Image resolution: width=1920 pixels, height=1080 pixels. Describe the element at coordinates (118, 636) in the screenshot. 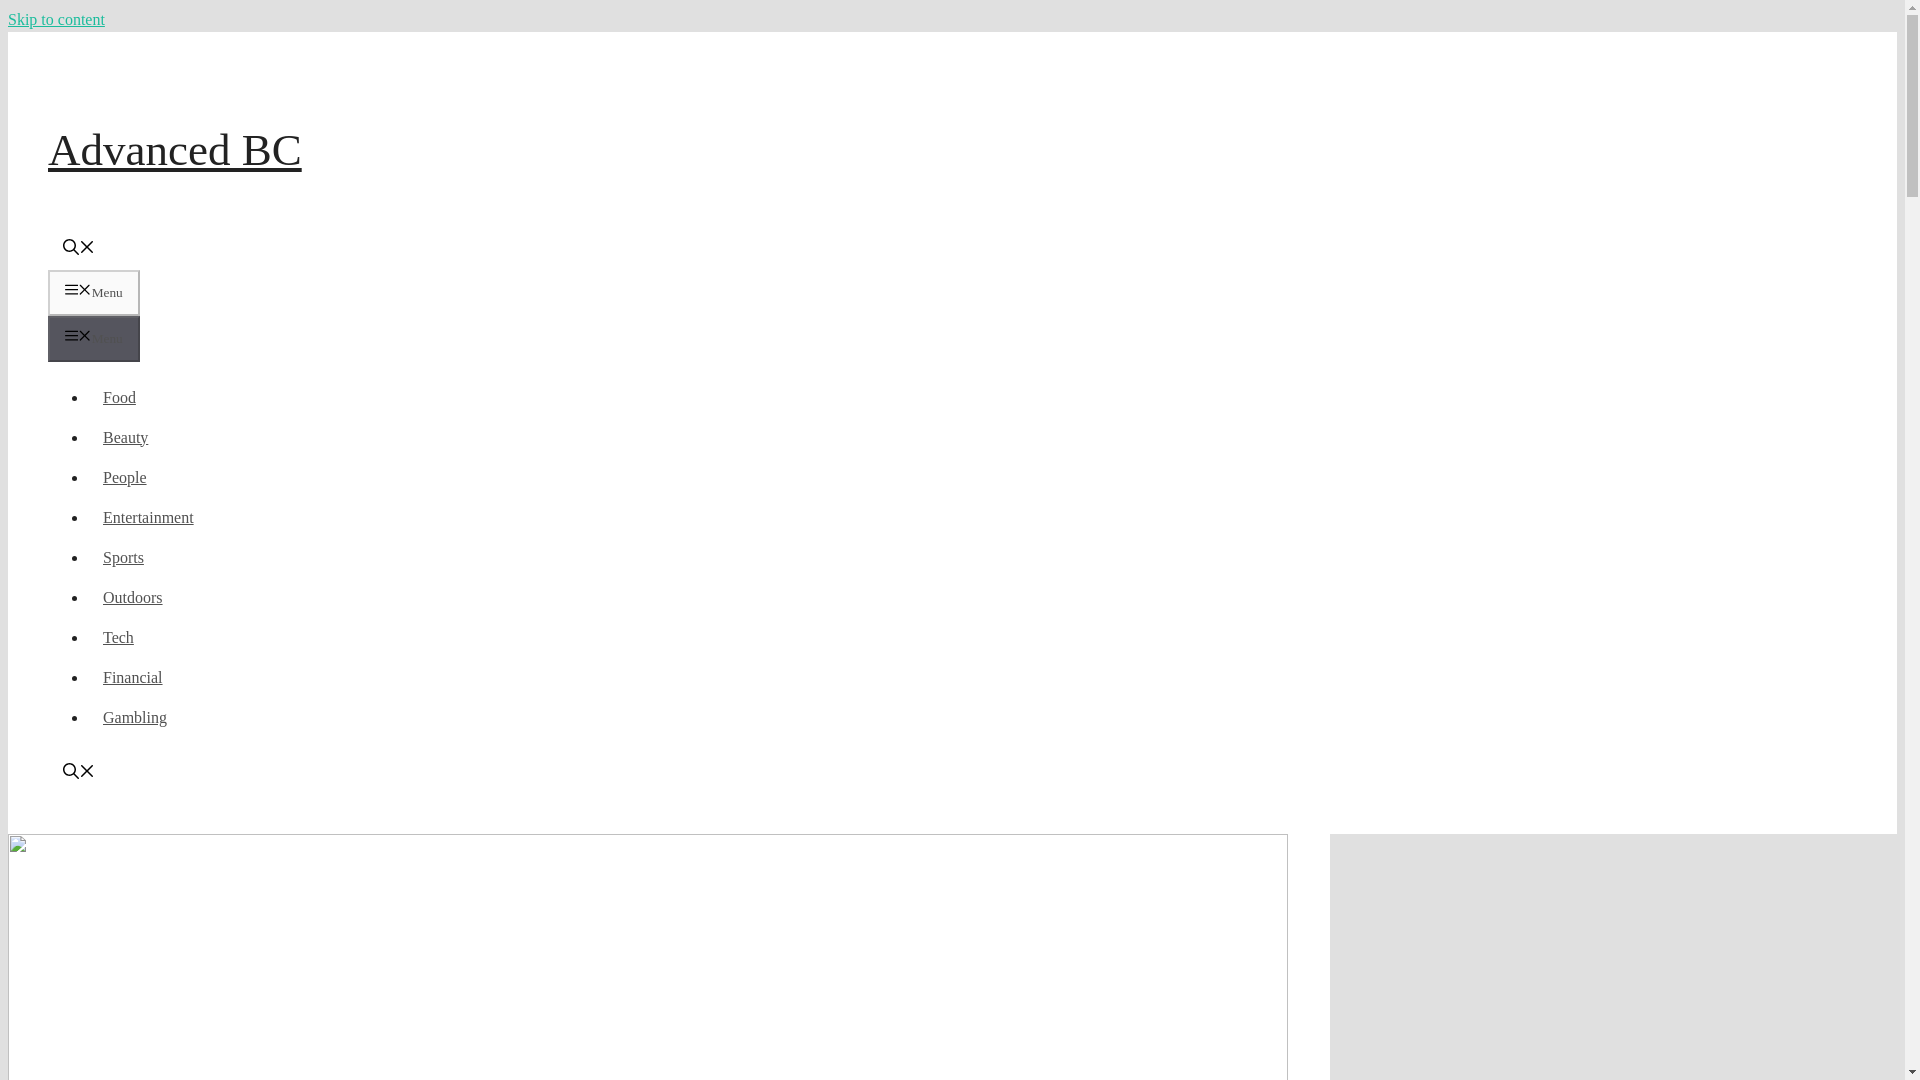

I see `Tech` at that location.